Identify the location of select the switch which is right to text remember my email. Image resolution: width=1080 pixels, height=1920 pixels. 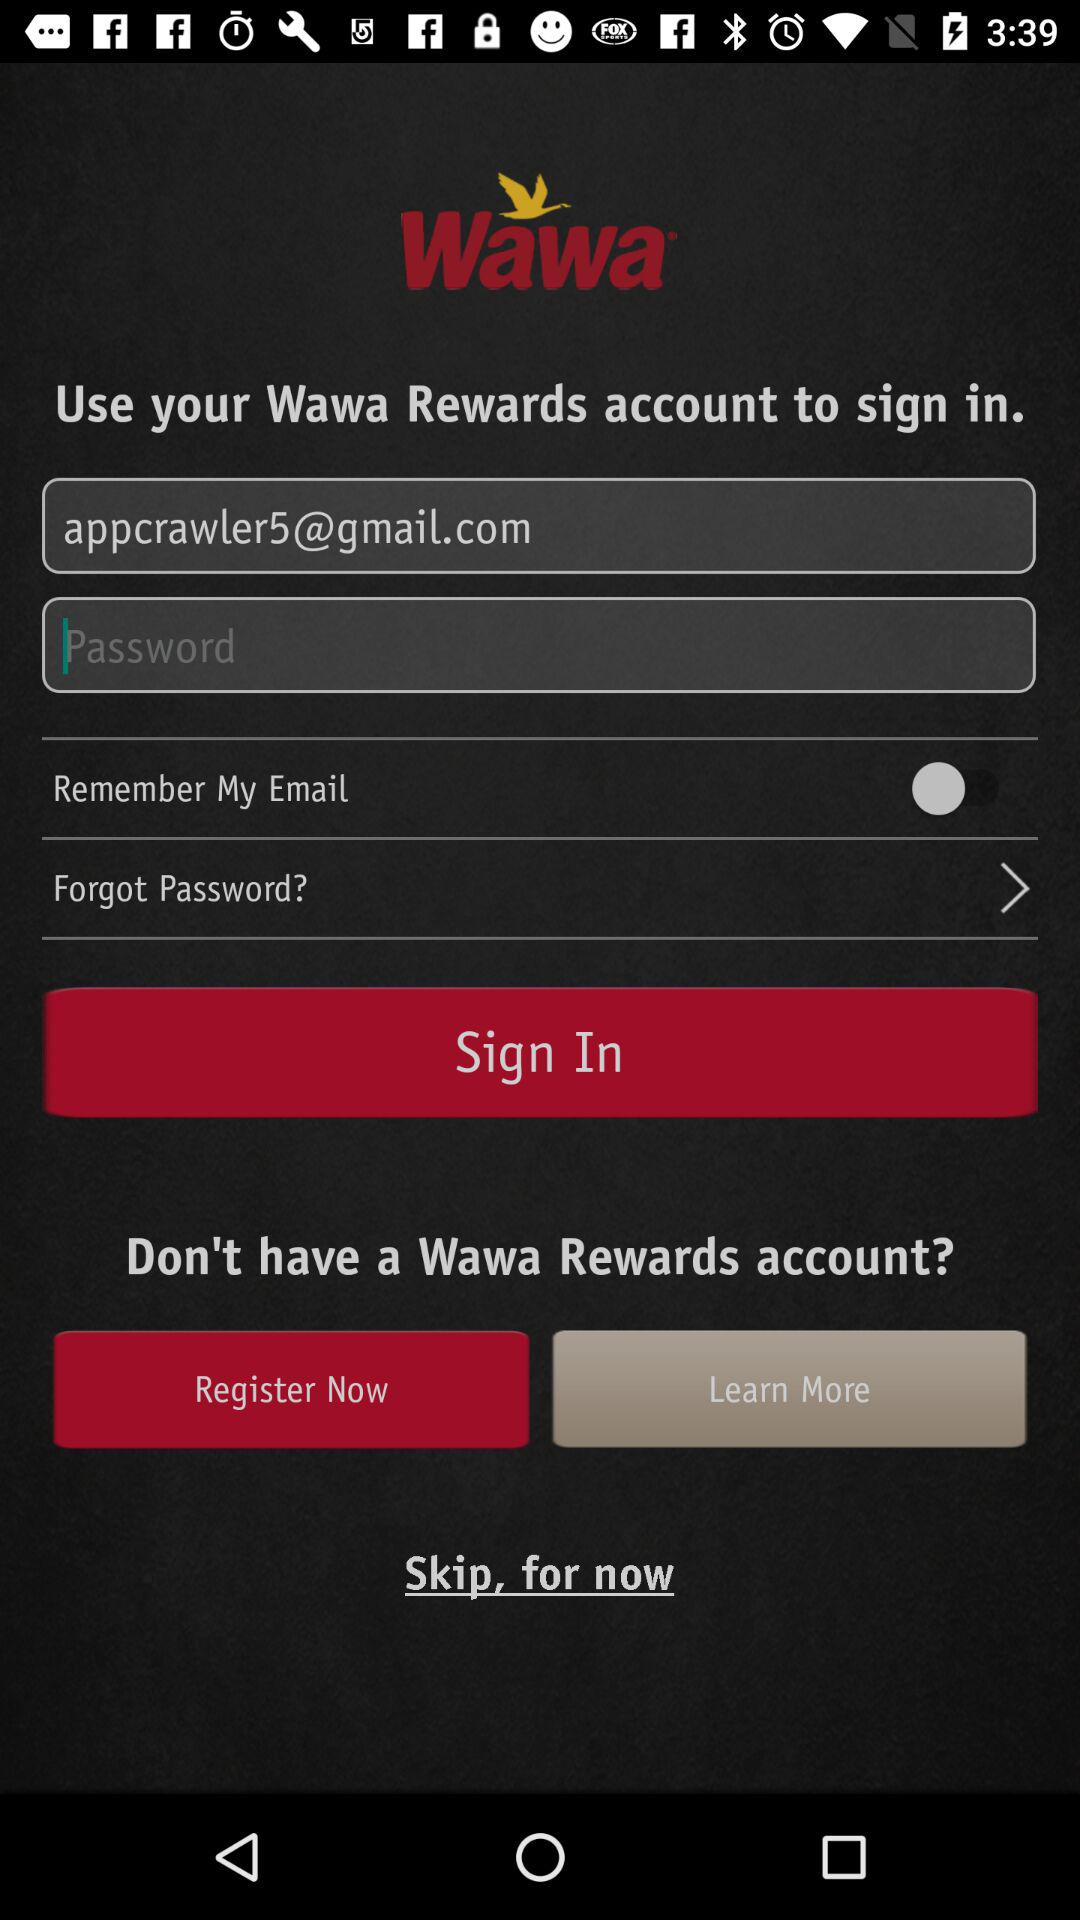
(965, 788).